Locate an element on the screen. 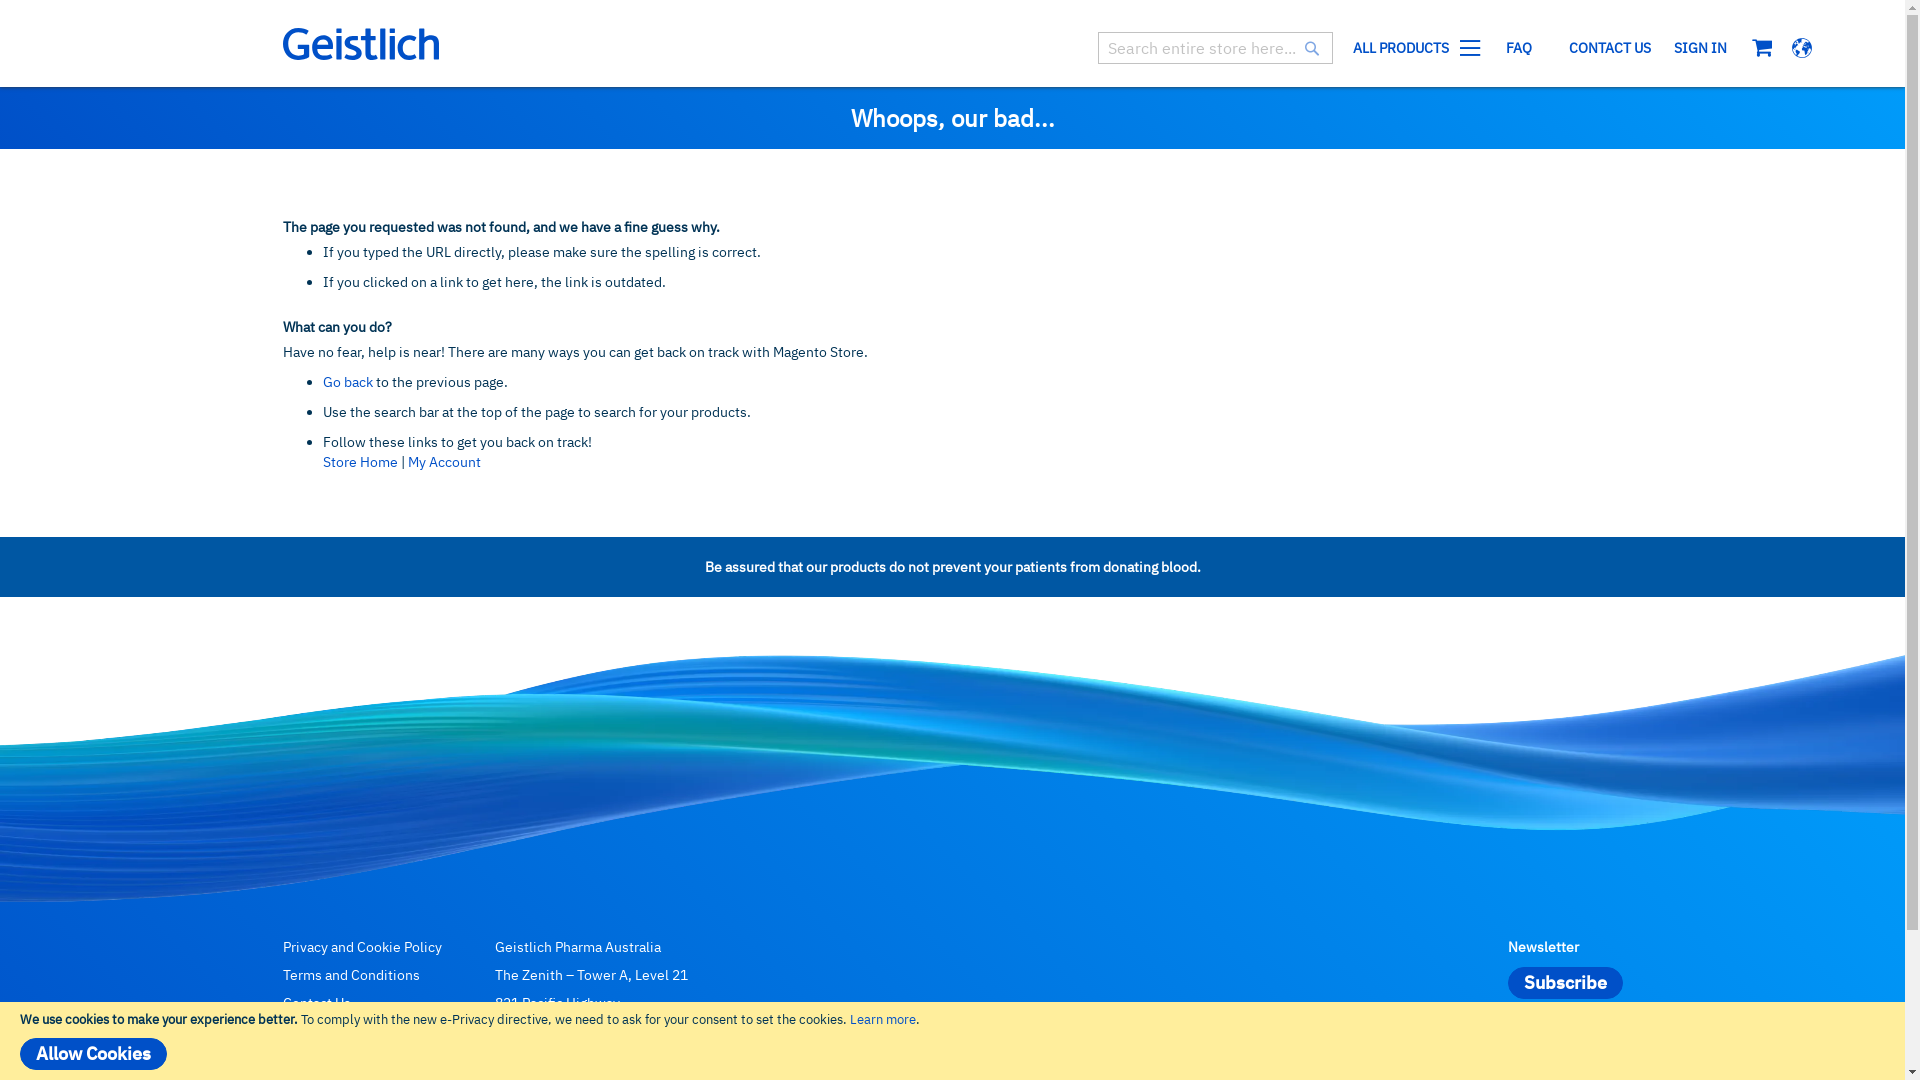  SIGN IN is located at coordinates (1700, 48).